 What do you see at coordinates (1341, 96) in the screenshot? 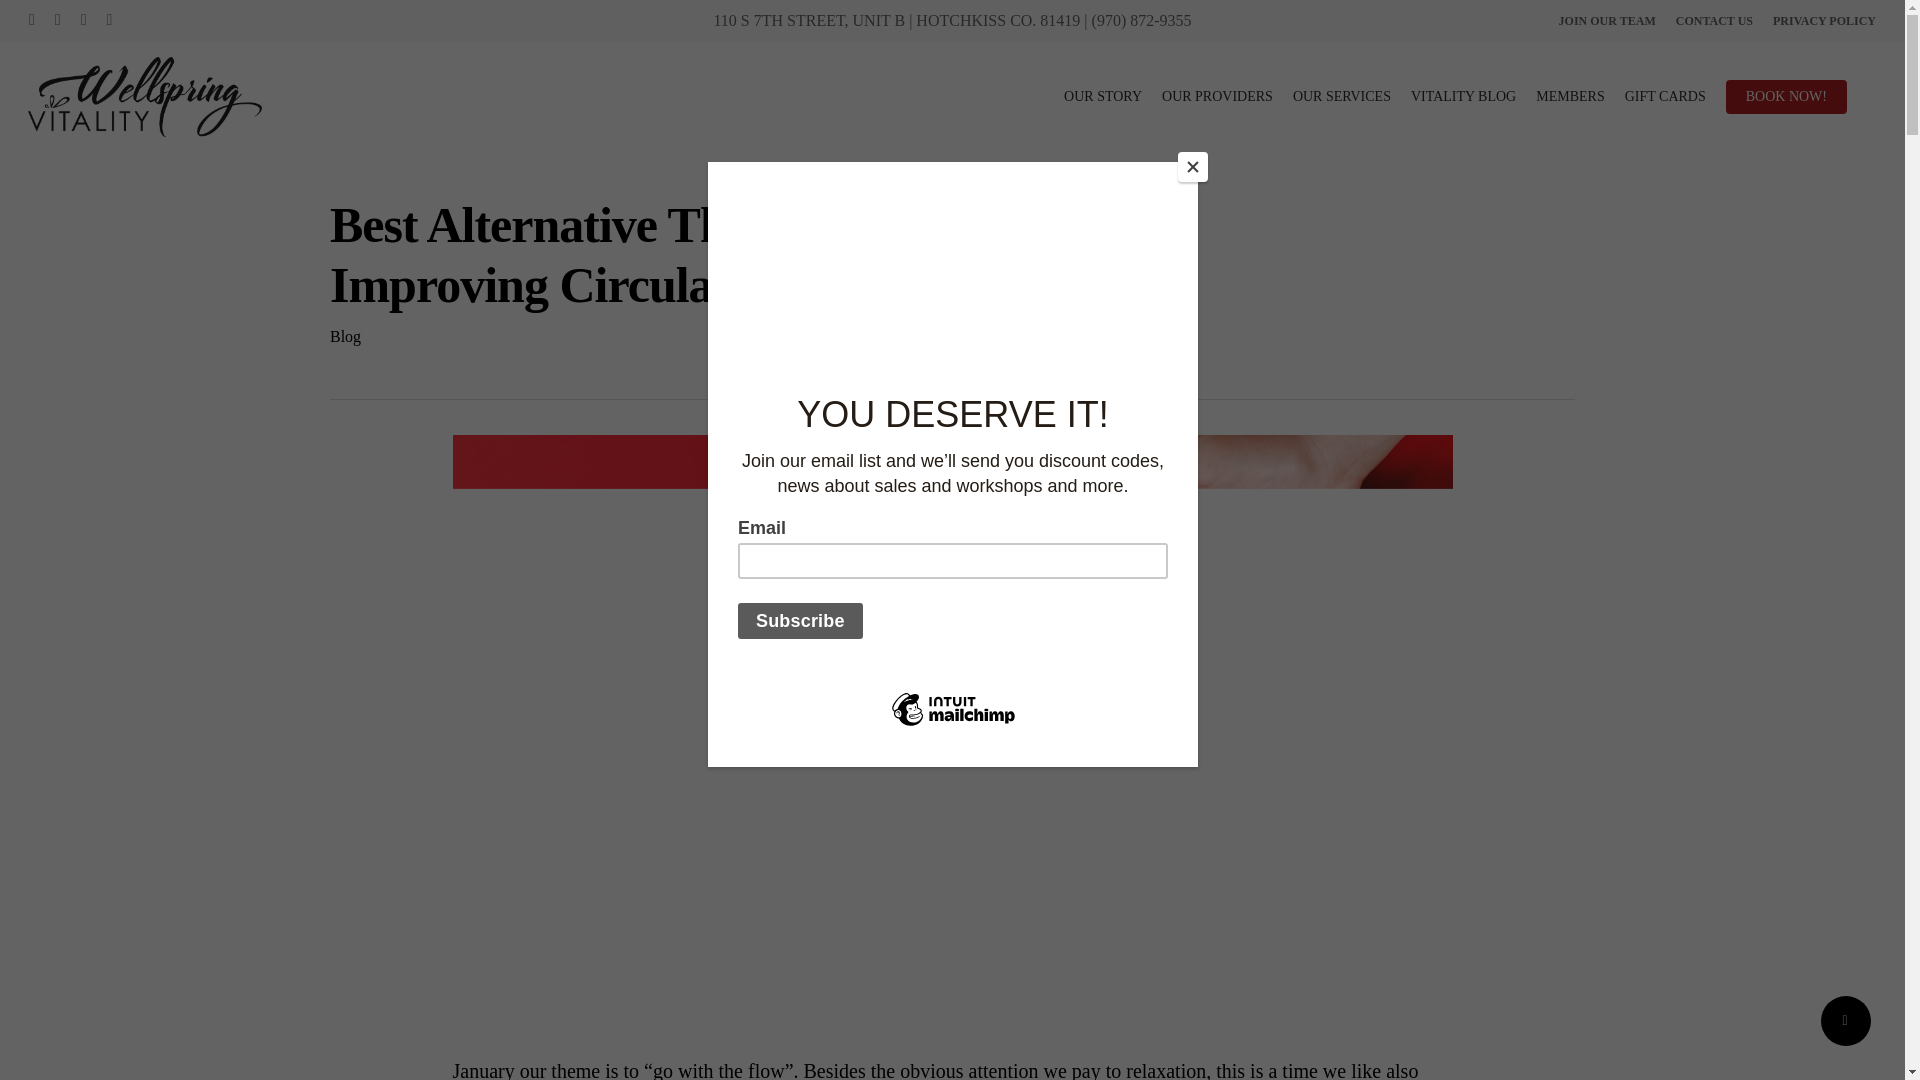
I see `OUR SERVICES` at bounding box center [1341, 96].